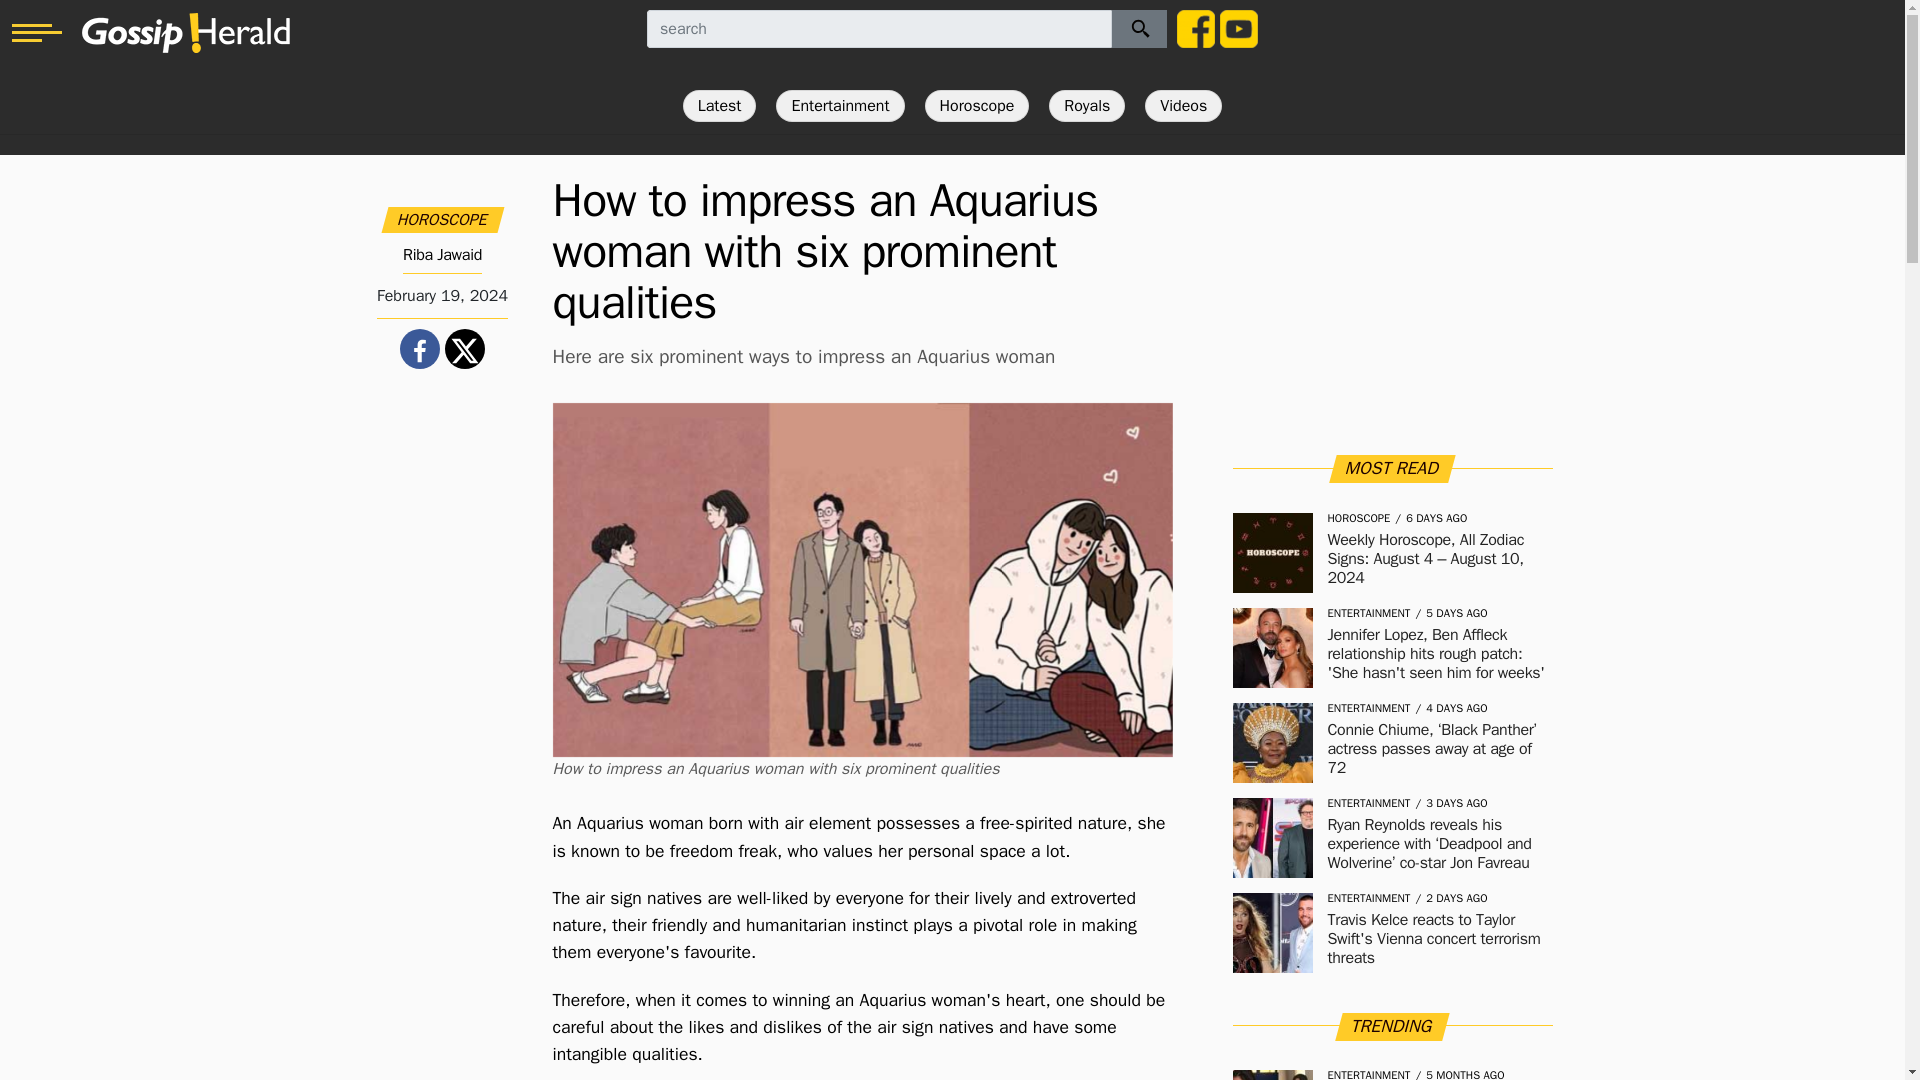 The height and width of the screenshot is (1080, 1920). Describe the element at coordinates (442, 254) in the screenshot. I see `Riba Jawaid` at that location.